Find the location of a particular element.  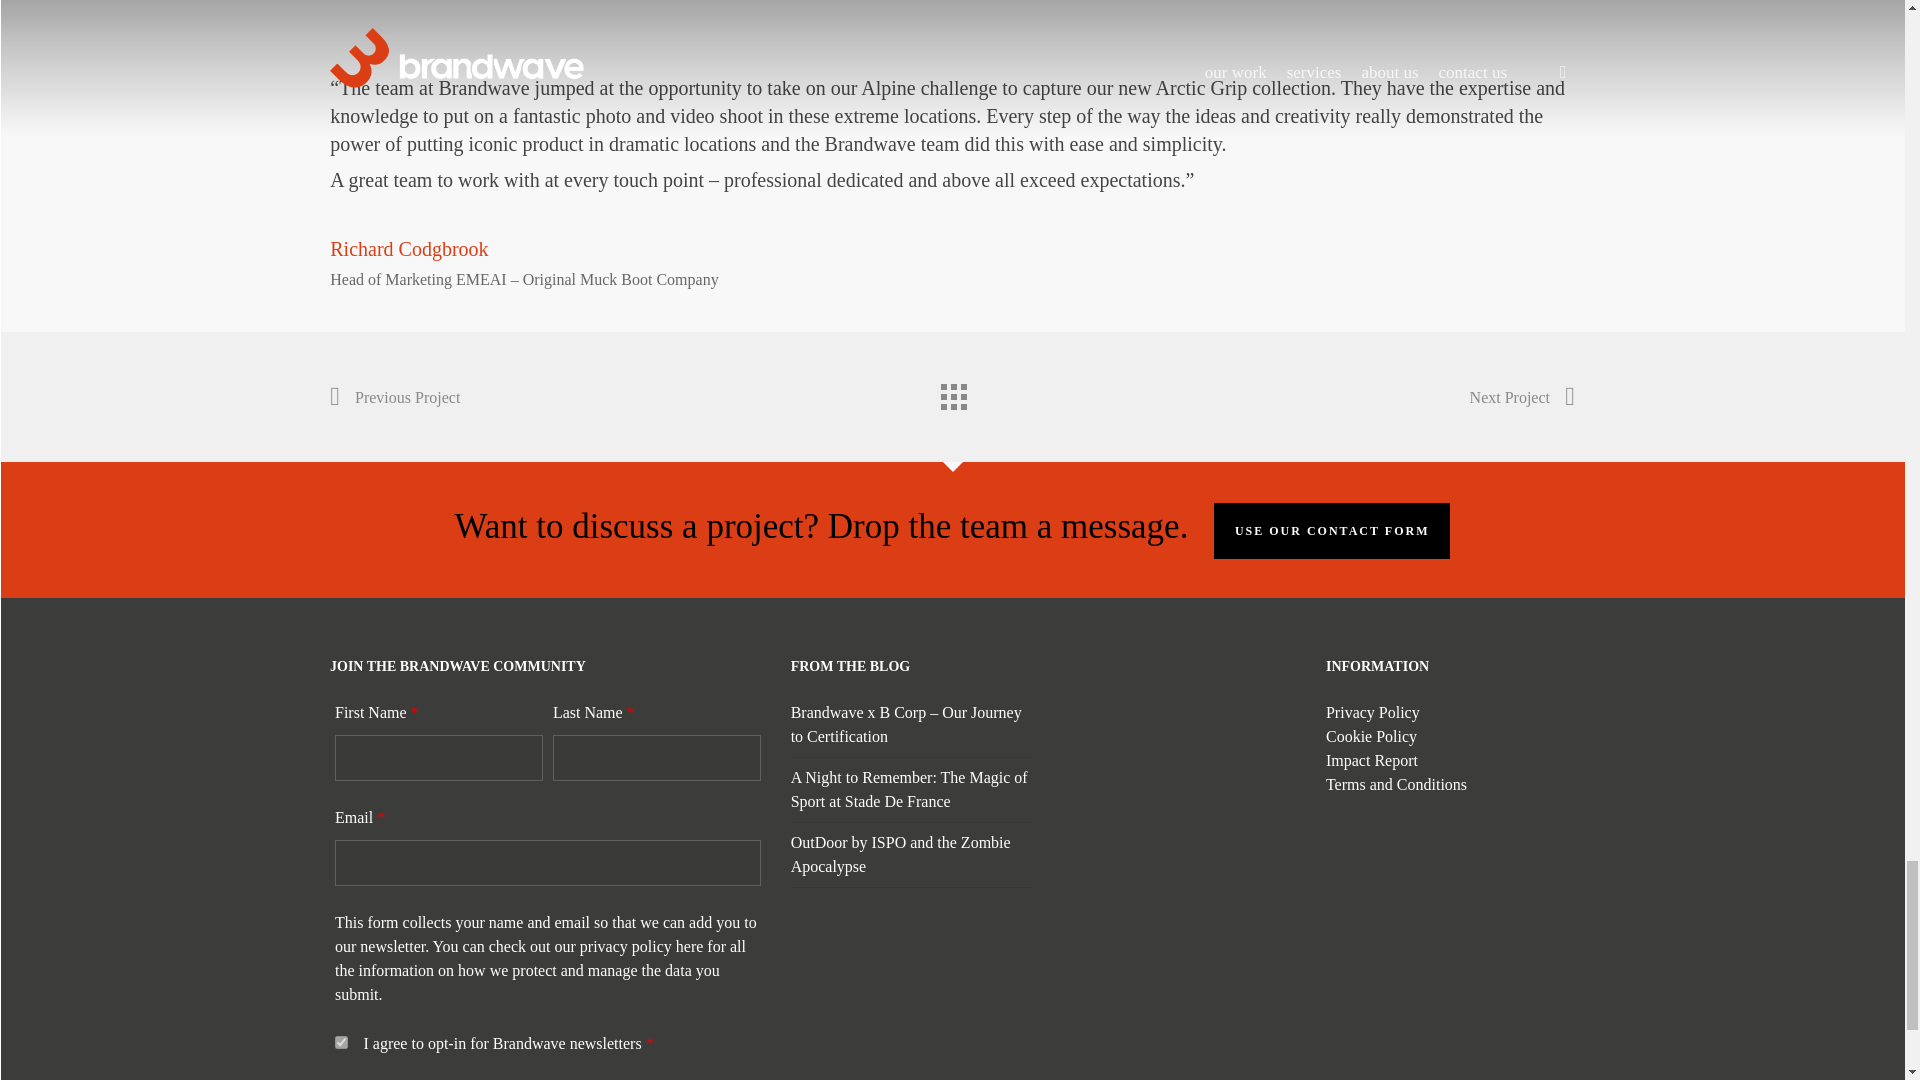

Cookie Policy is located at coordinates (1371, 736).